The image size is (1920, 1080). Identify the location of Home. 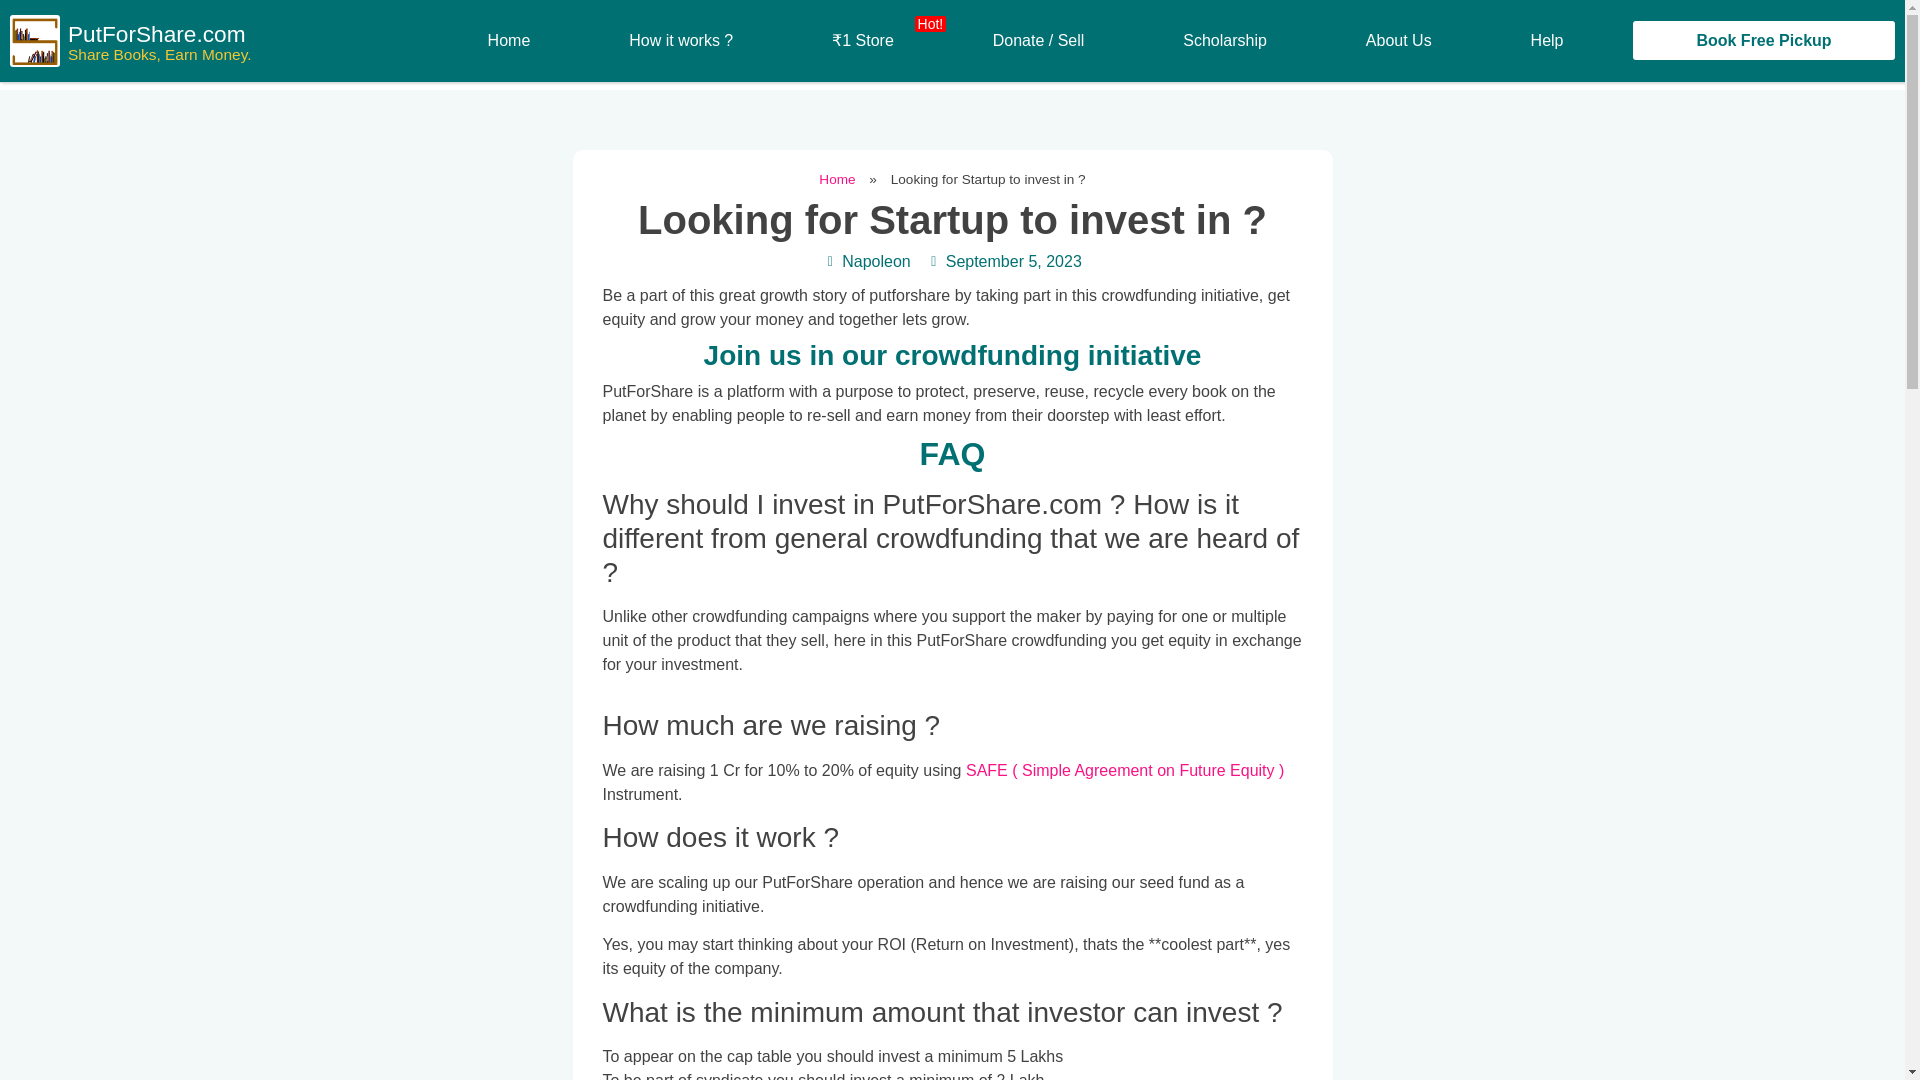
(508, 40).